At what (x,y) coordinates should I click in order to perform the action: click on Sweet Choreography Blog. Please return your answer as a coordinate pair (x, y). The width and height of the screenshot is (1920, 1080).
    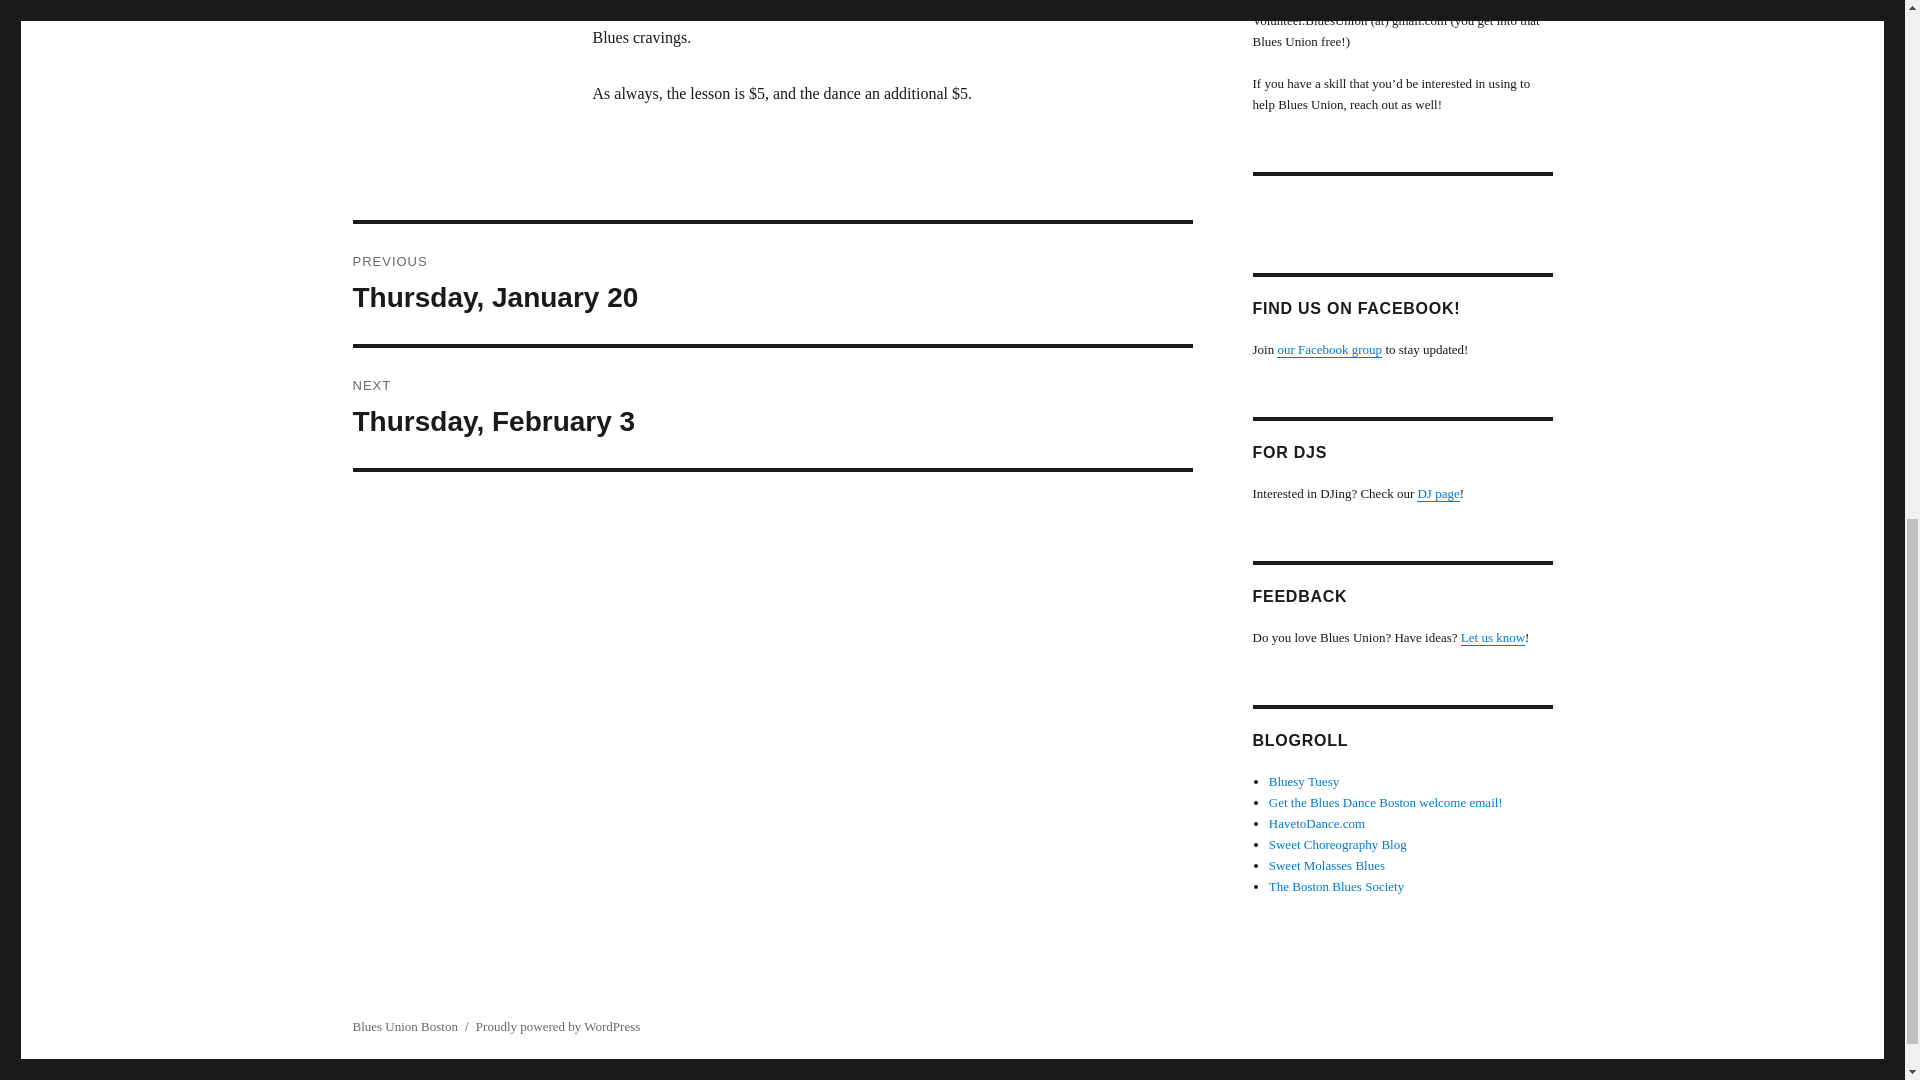
    Looking at the image, I should click on (1338, 844).